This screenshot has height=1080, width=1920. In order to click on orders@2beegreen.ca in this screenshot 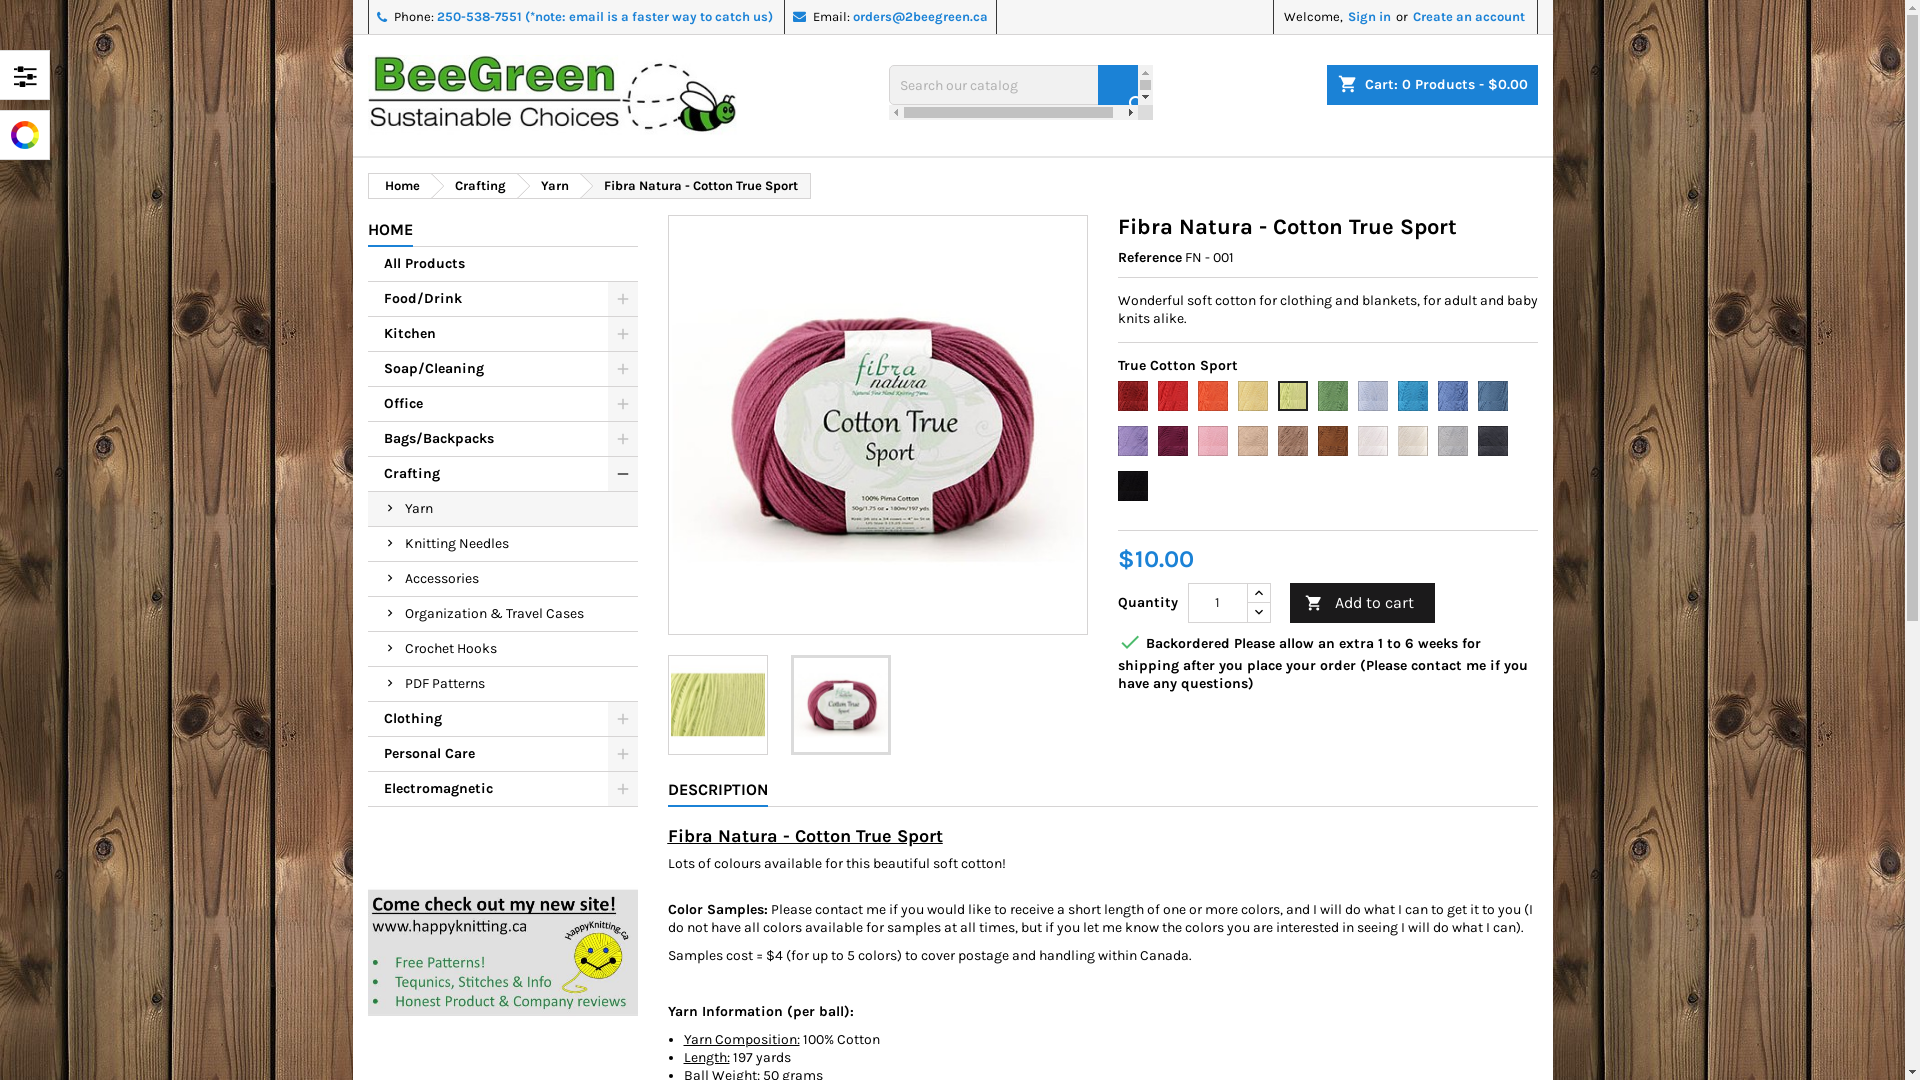, I will do `click(920, 16)`.